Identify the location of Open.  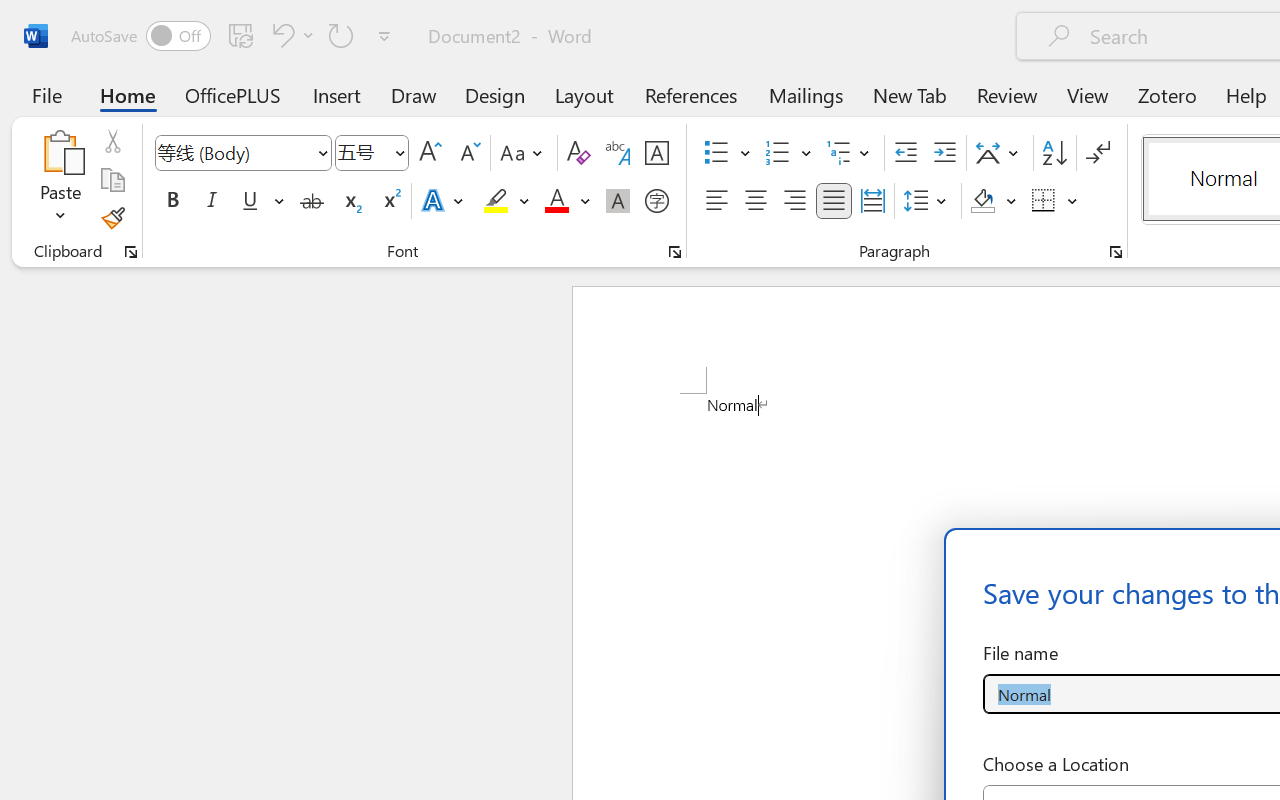
(399, 152).